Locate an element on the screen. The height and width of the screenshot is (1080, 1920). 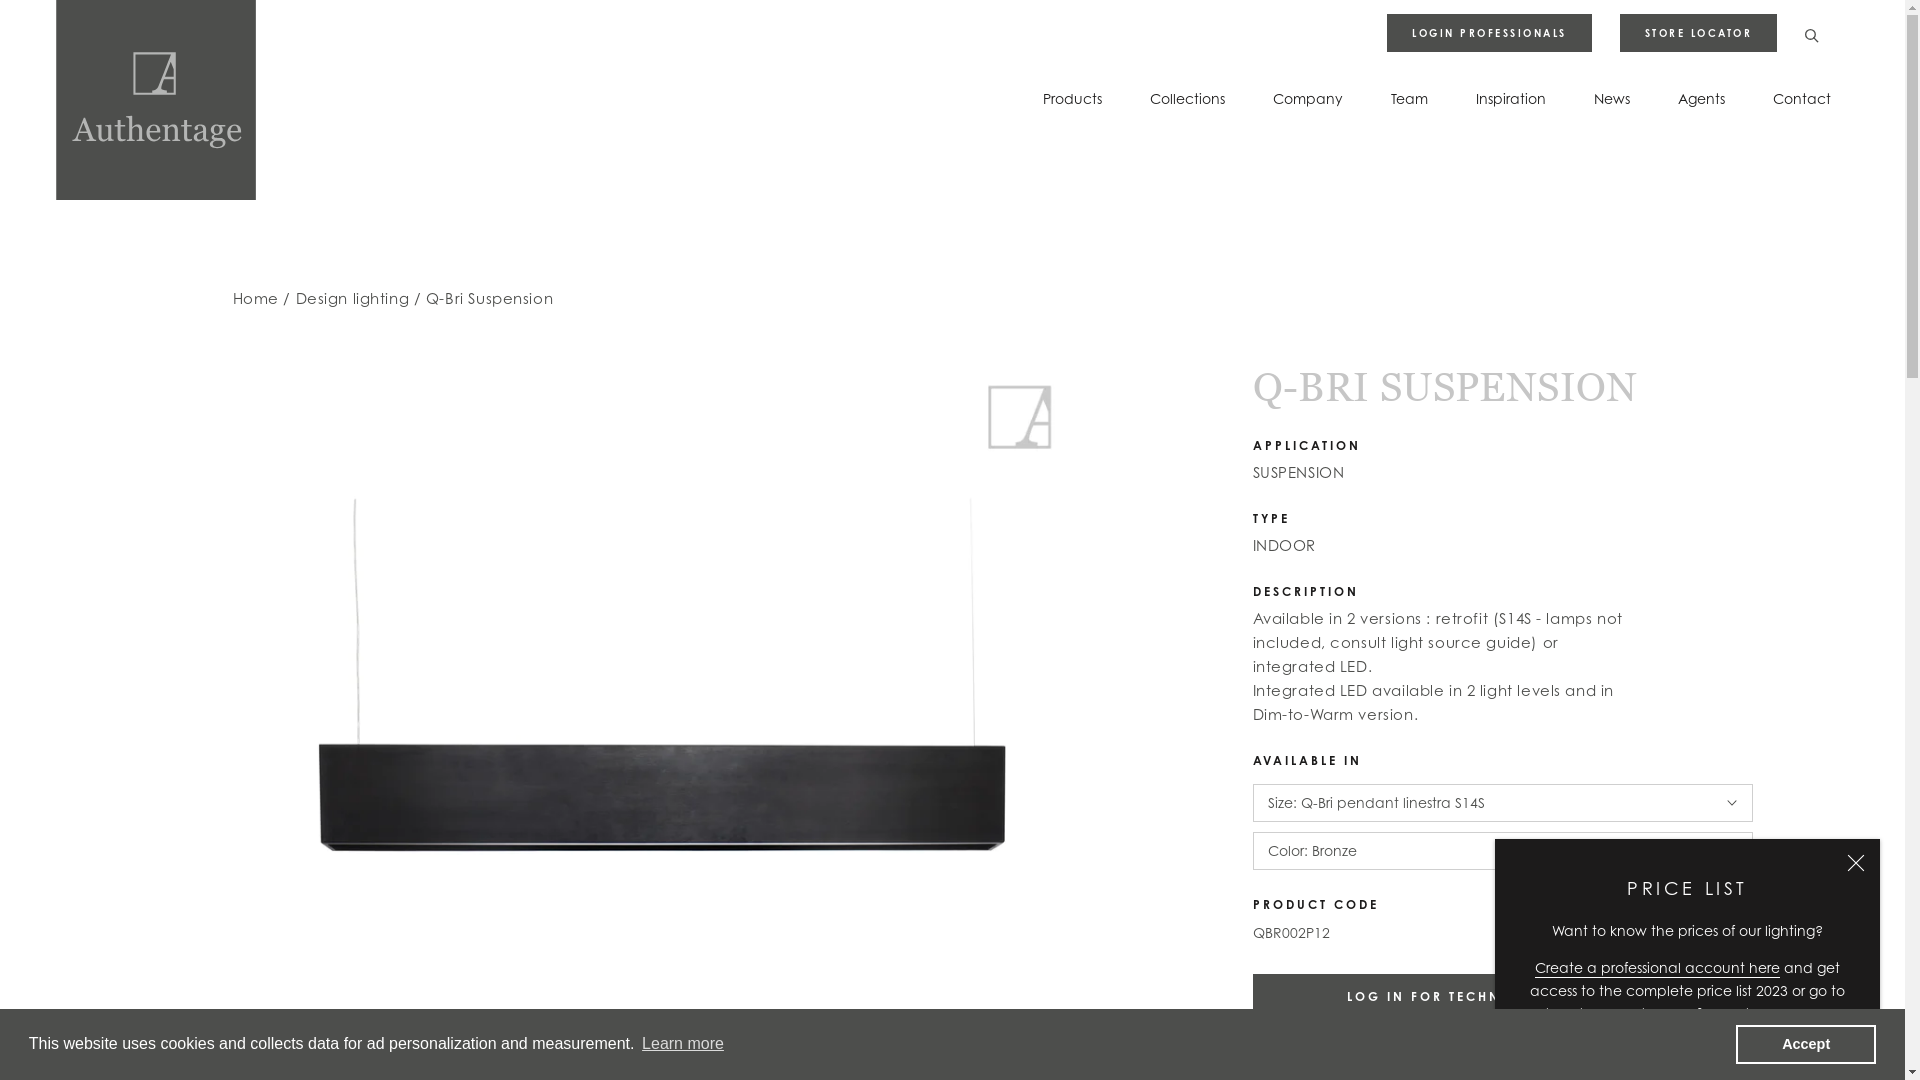
Q-Bri Suspension is located at coordinates (490, 298).